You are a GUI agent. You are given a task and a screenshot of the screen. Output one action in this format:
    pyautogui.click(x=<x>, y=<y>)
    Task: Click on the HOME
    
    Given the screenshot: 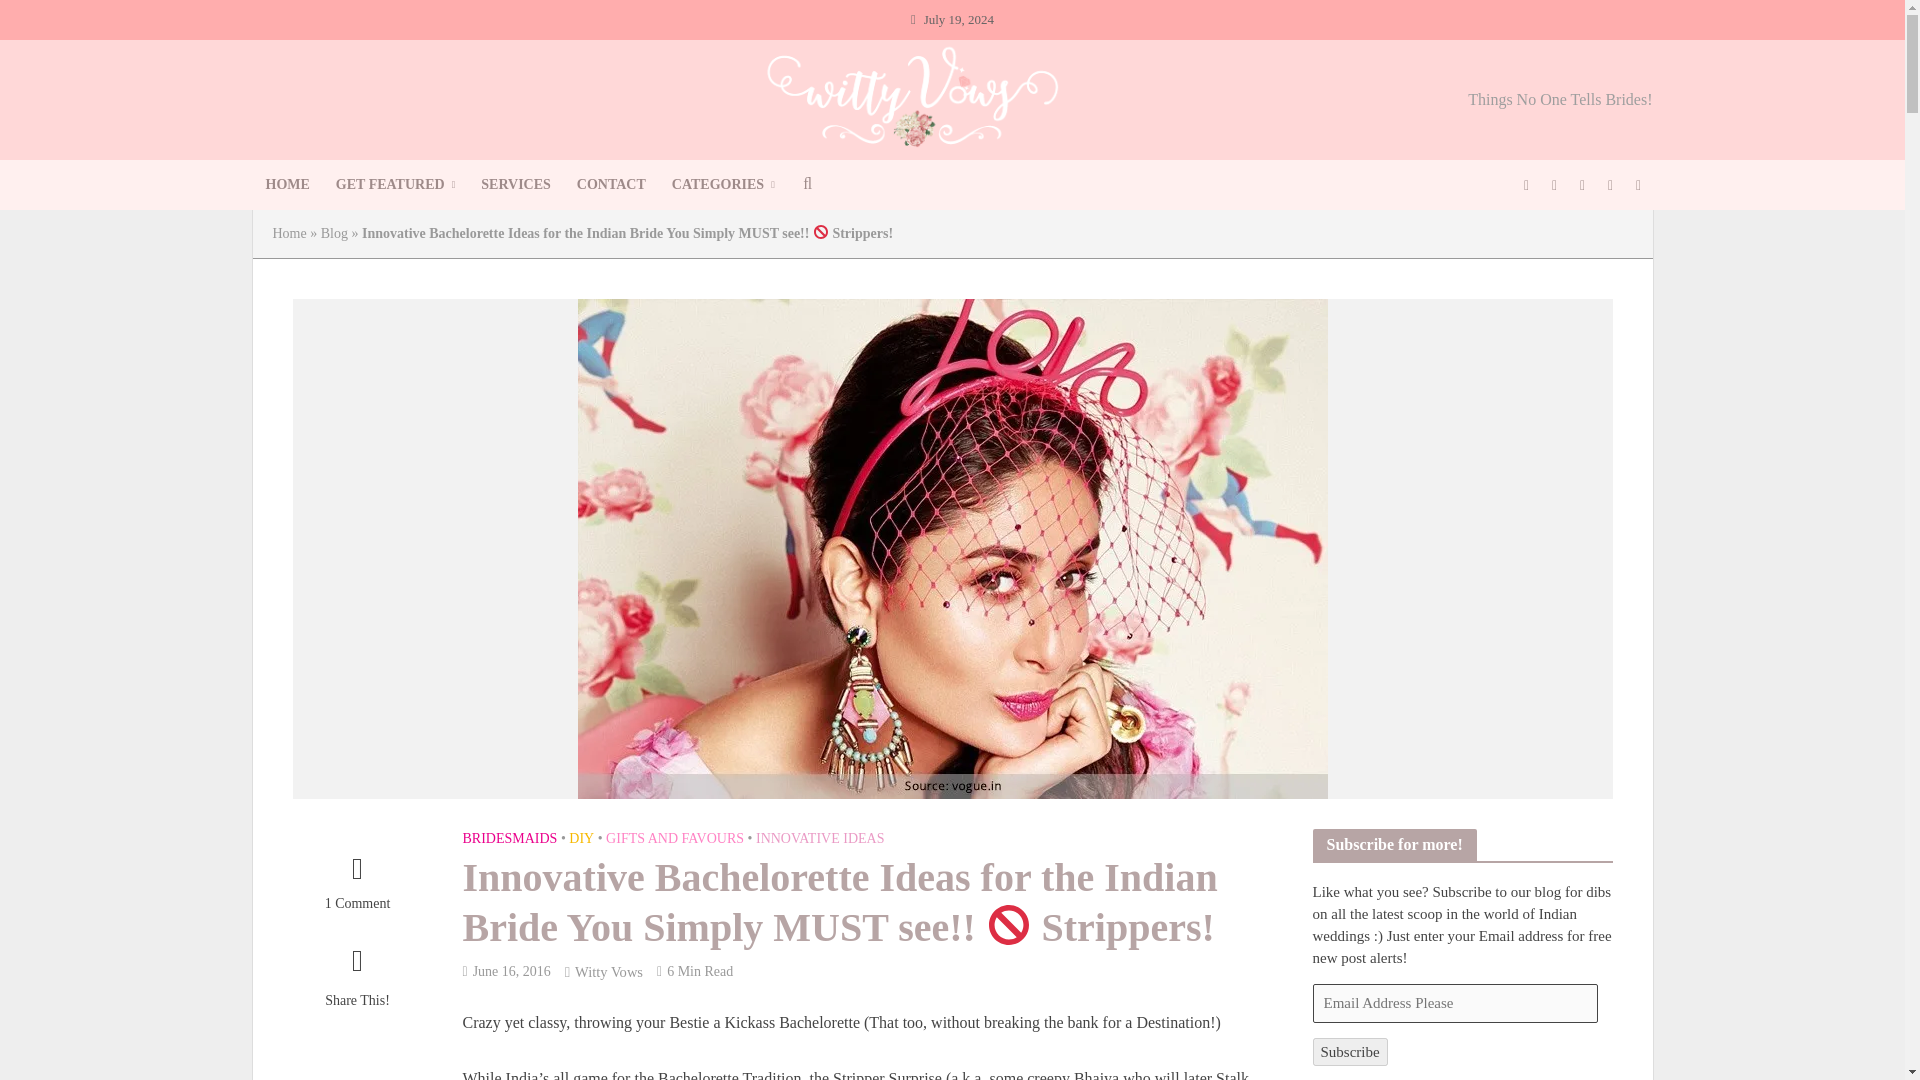 What is the action you would take?
    pyautogui.click(x=286, y=184)
    